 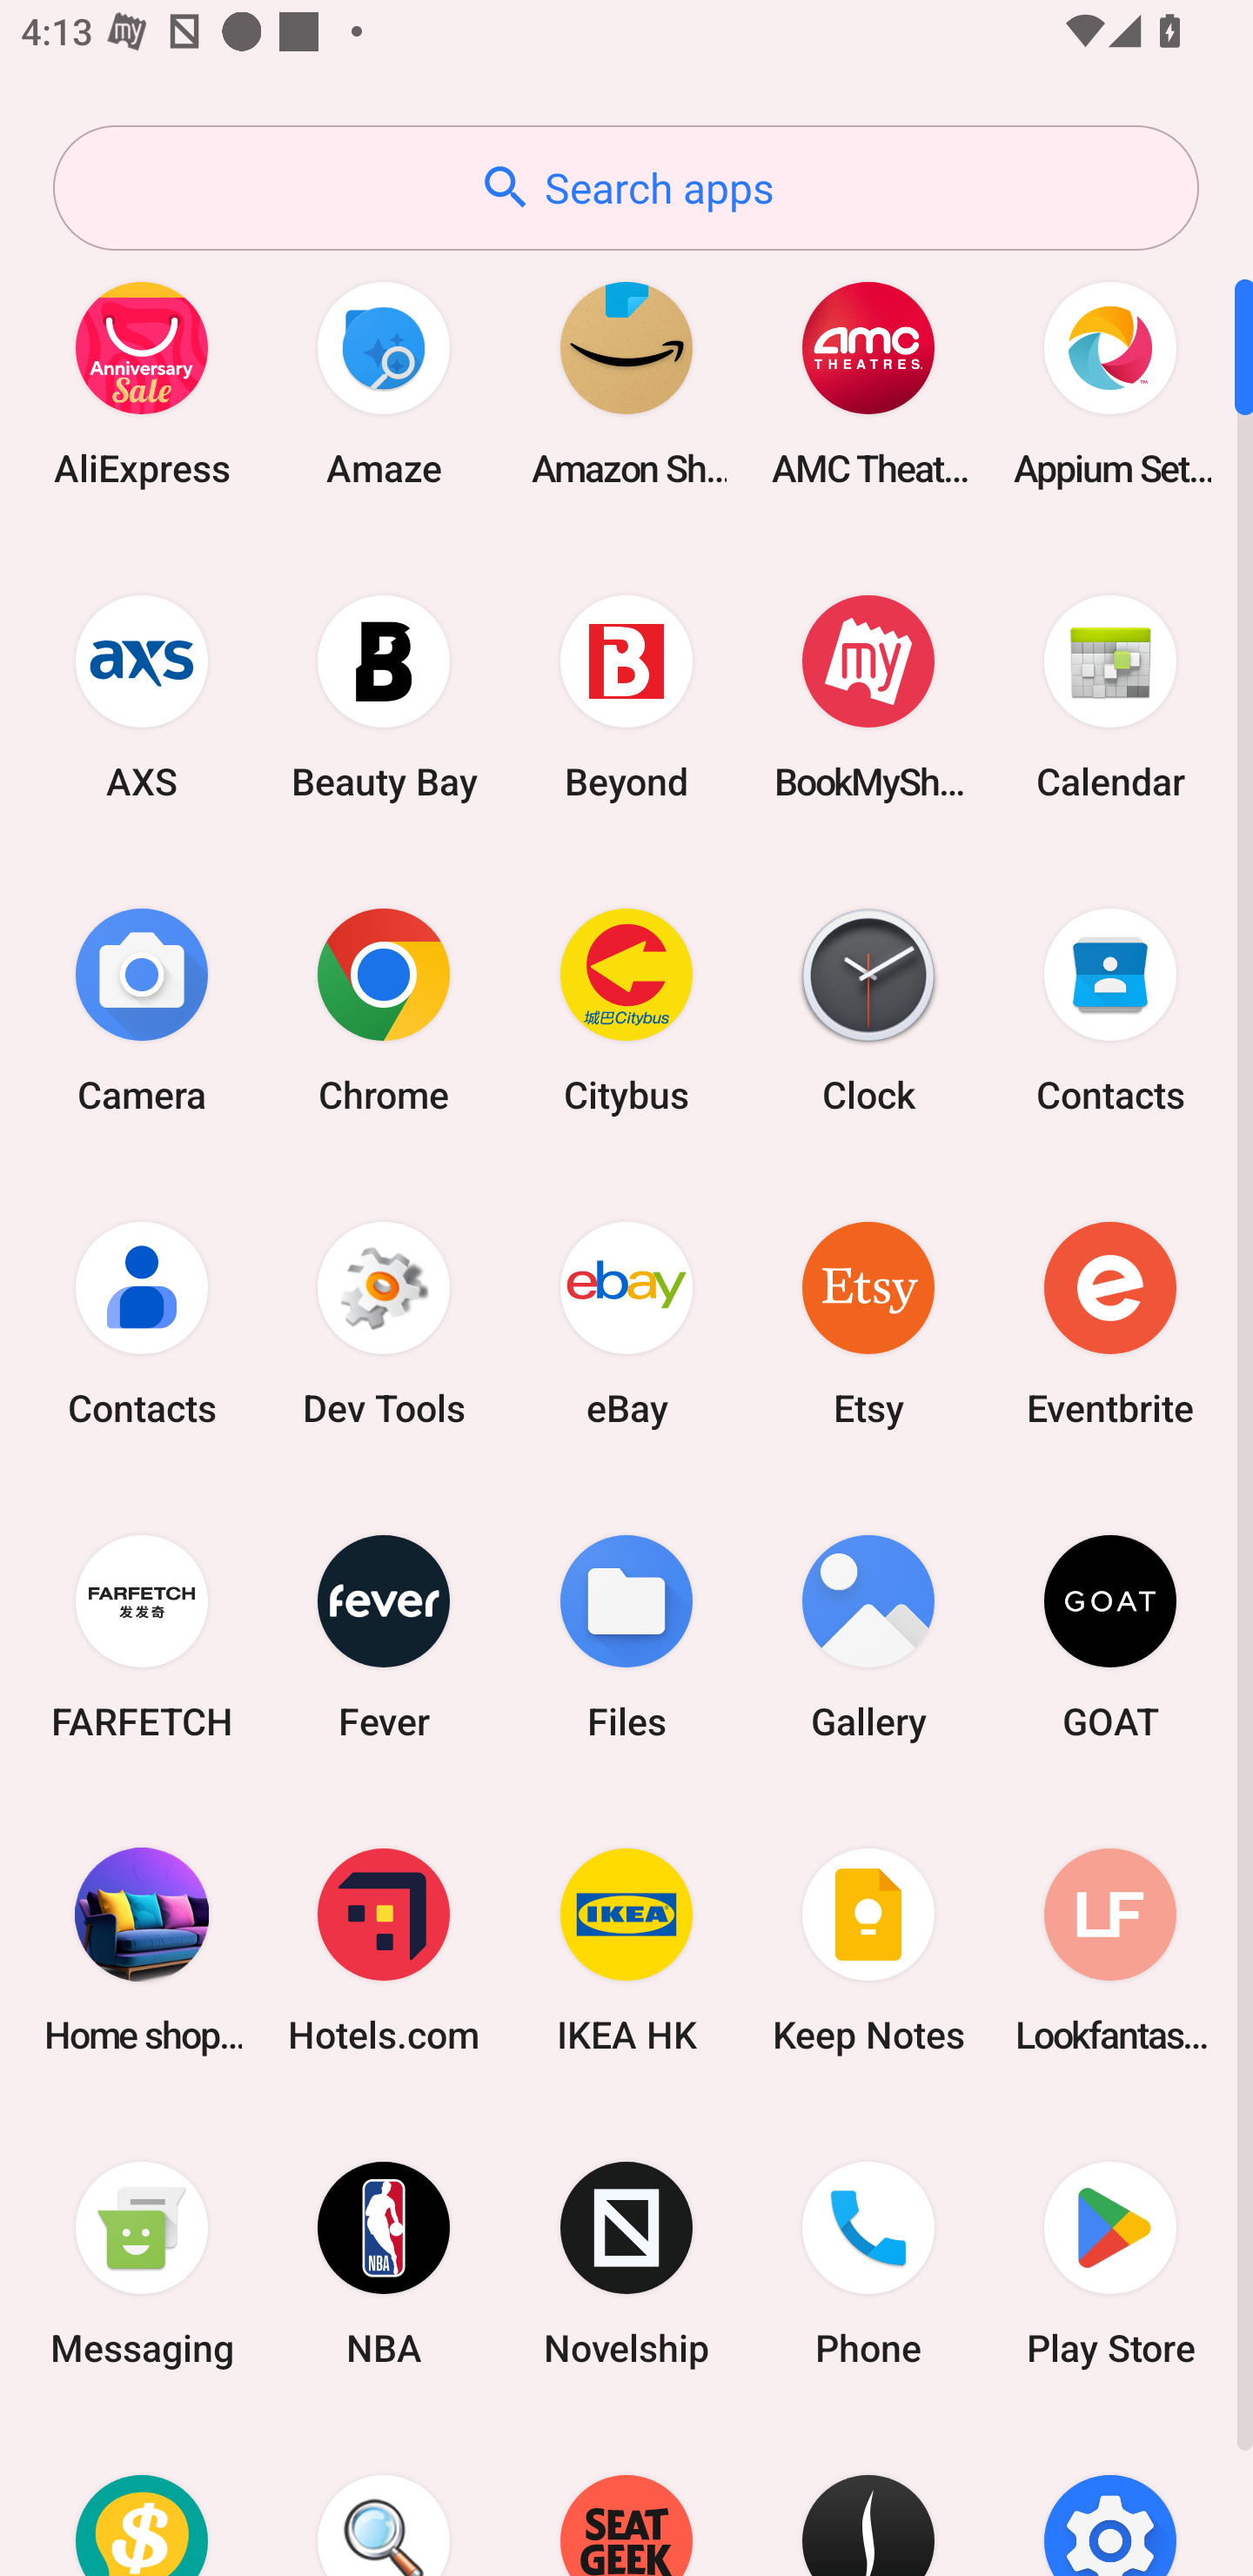 I want to click on Beauty Bay, so click(x=384, y=696).